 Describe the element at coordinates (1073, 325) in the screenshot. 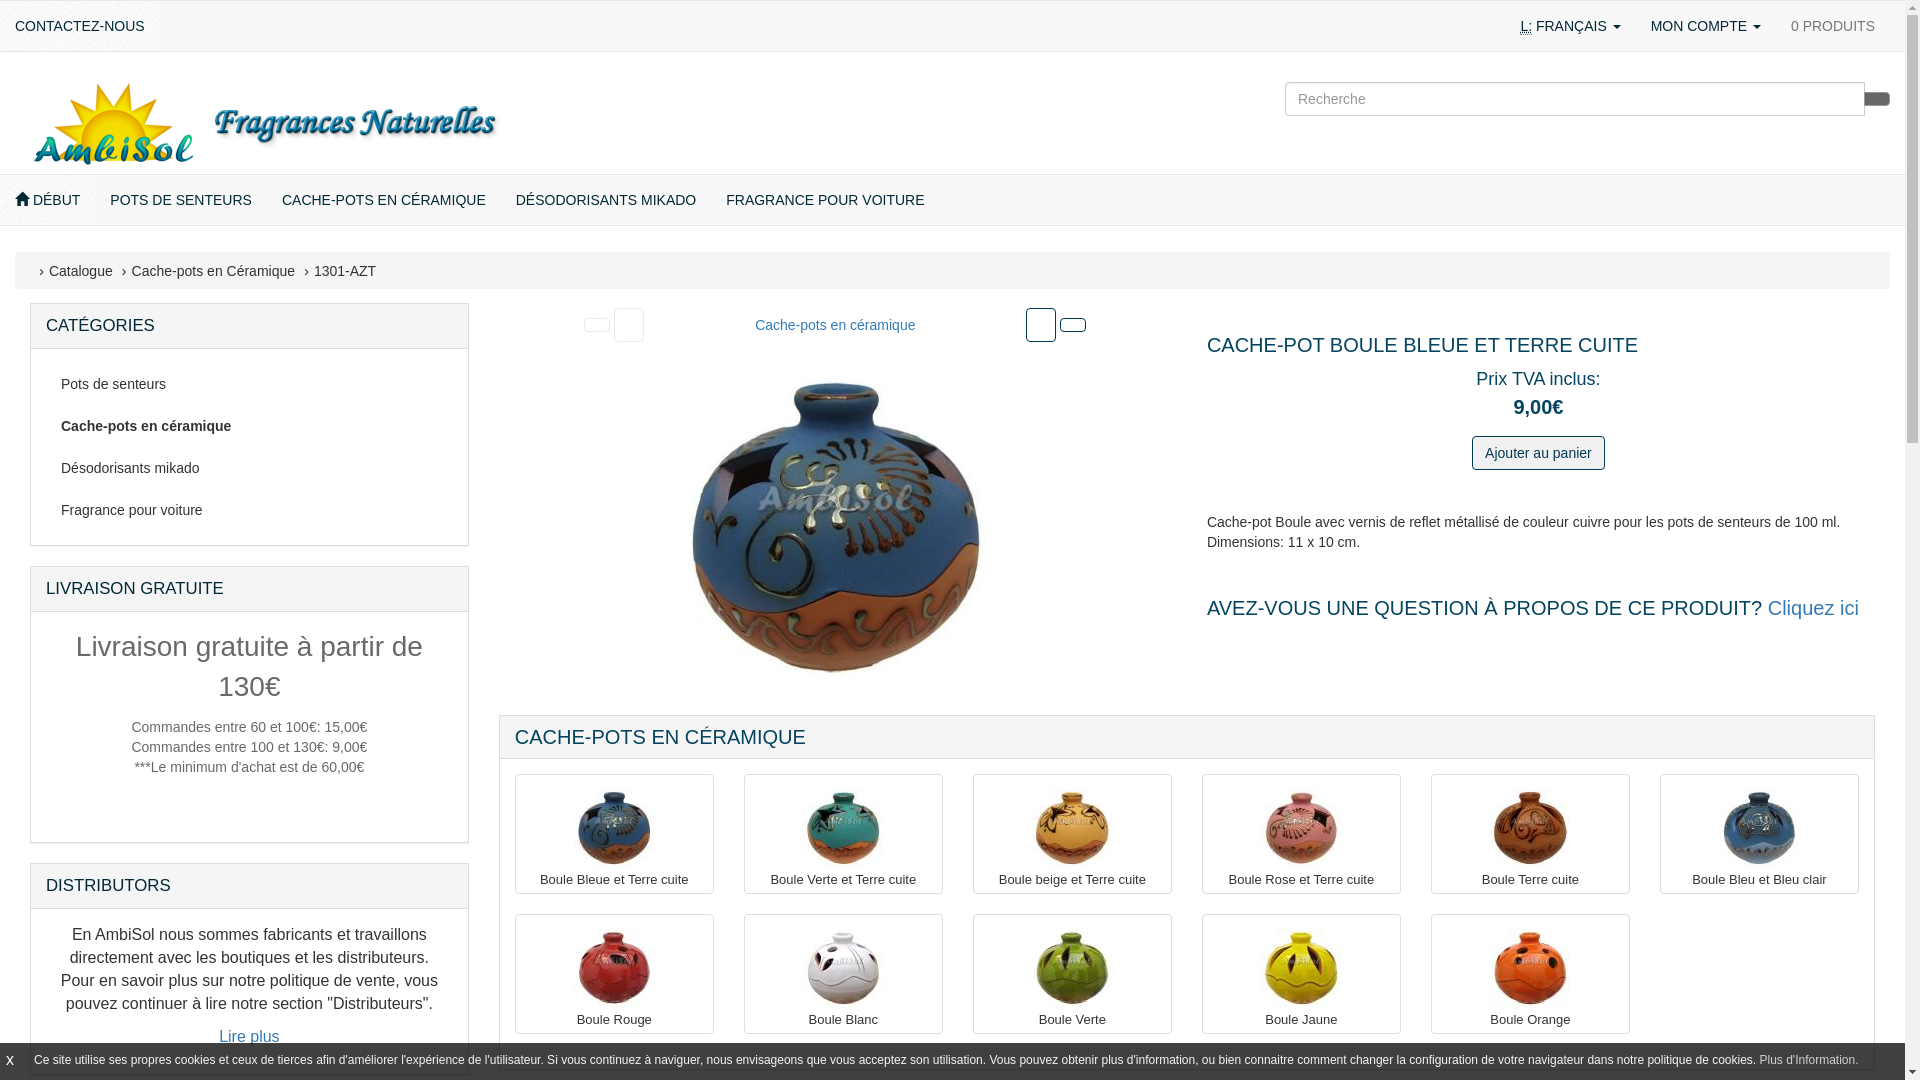

I see `Dernier` at that location.